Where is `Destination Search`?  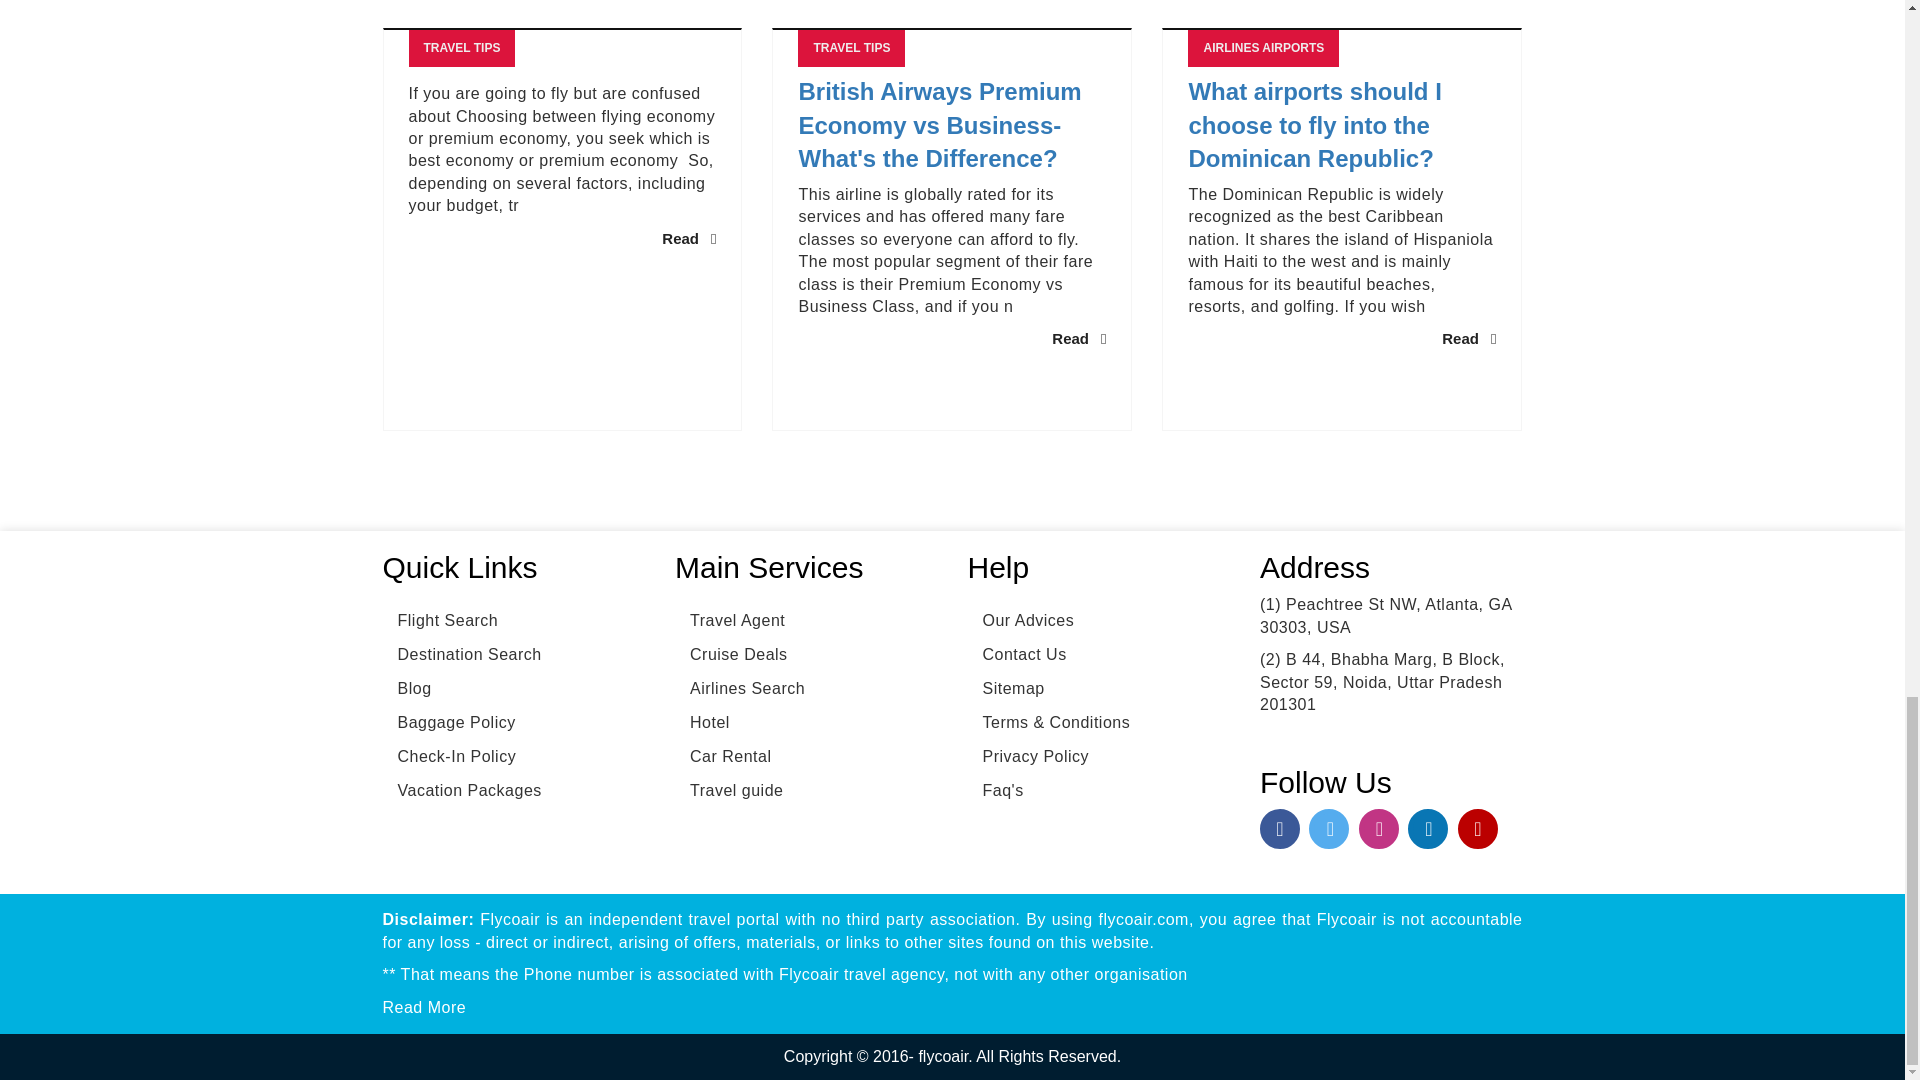
Destination Search is located at coordinates (462, 654).